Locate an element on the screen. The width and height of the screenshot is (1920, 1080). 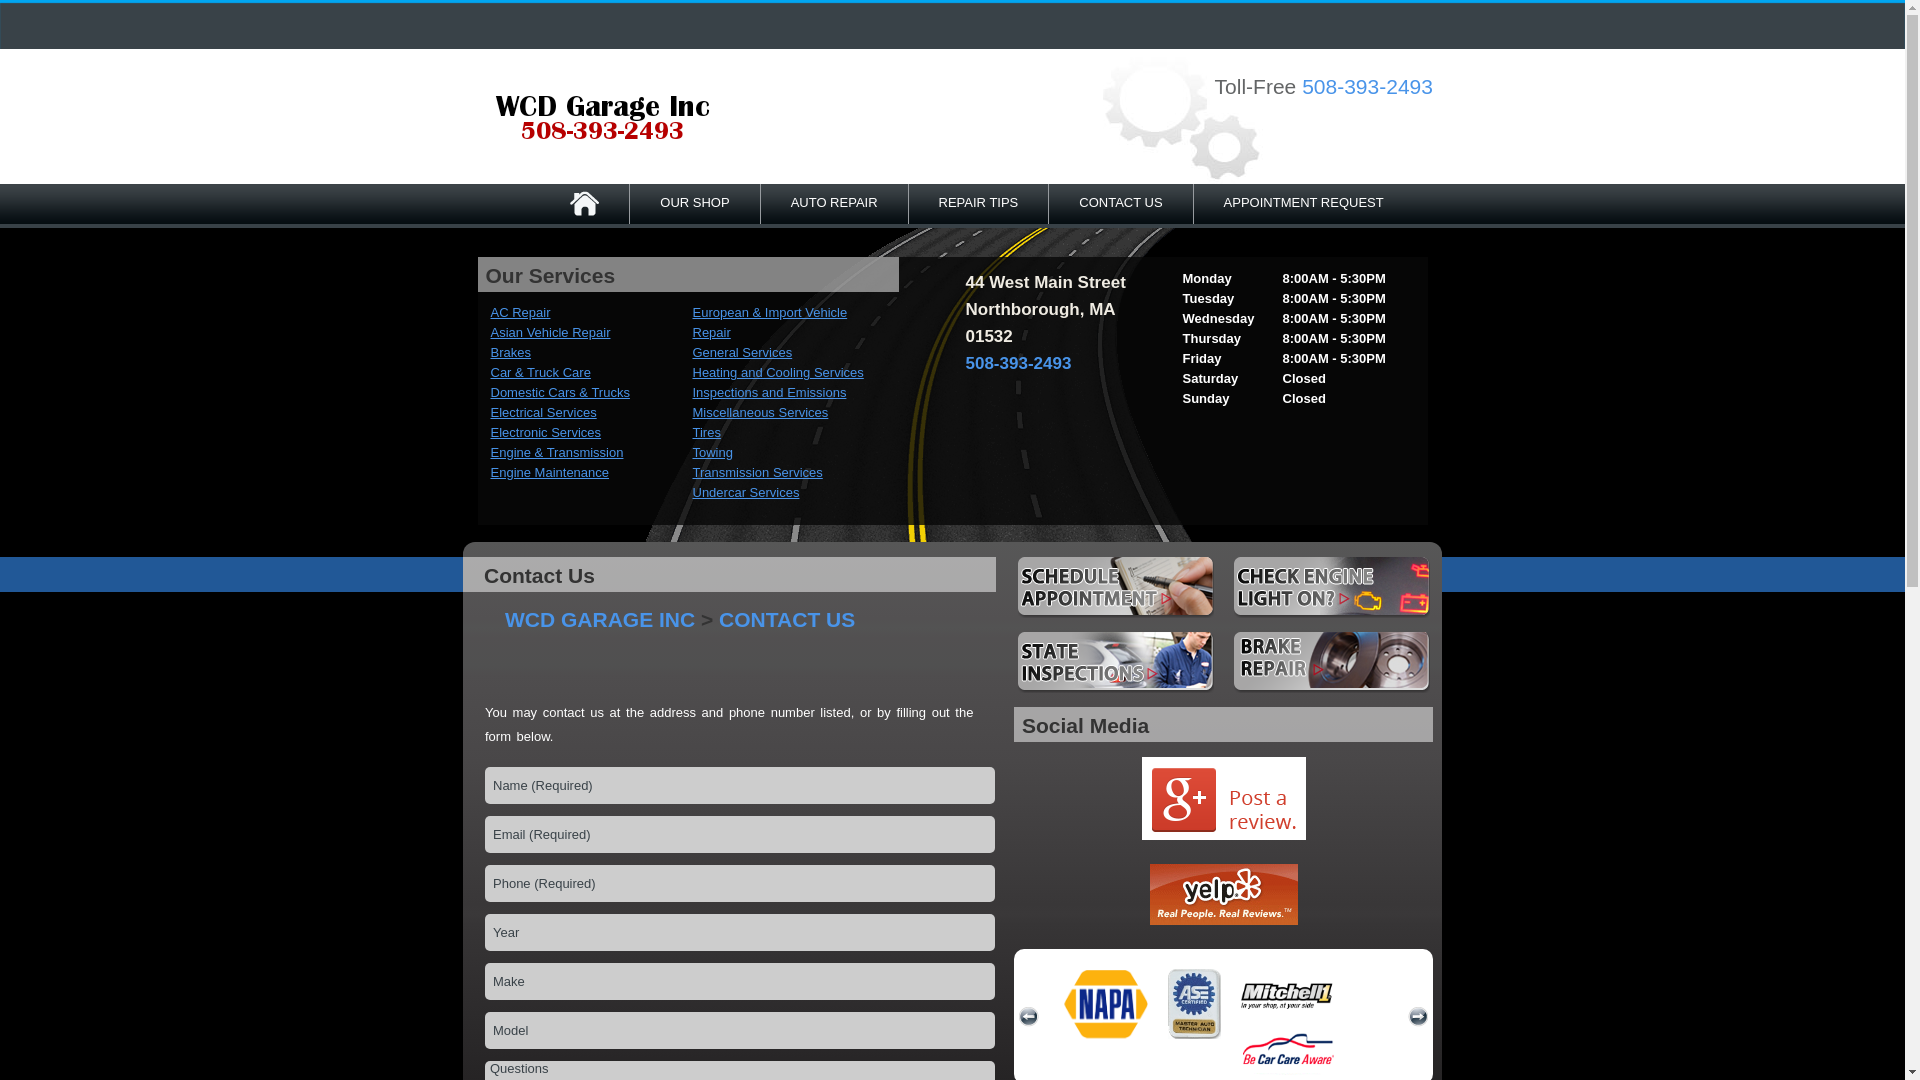
REPAIR TIPS is located at coordinates (978, 203).